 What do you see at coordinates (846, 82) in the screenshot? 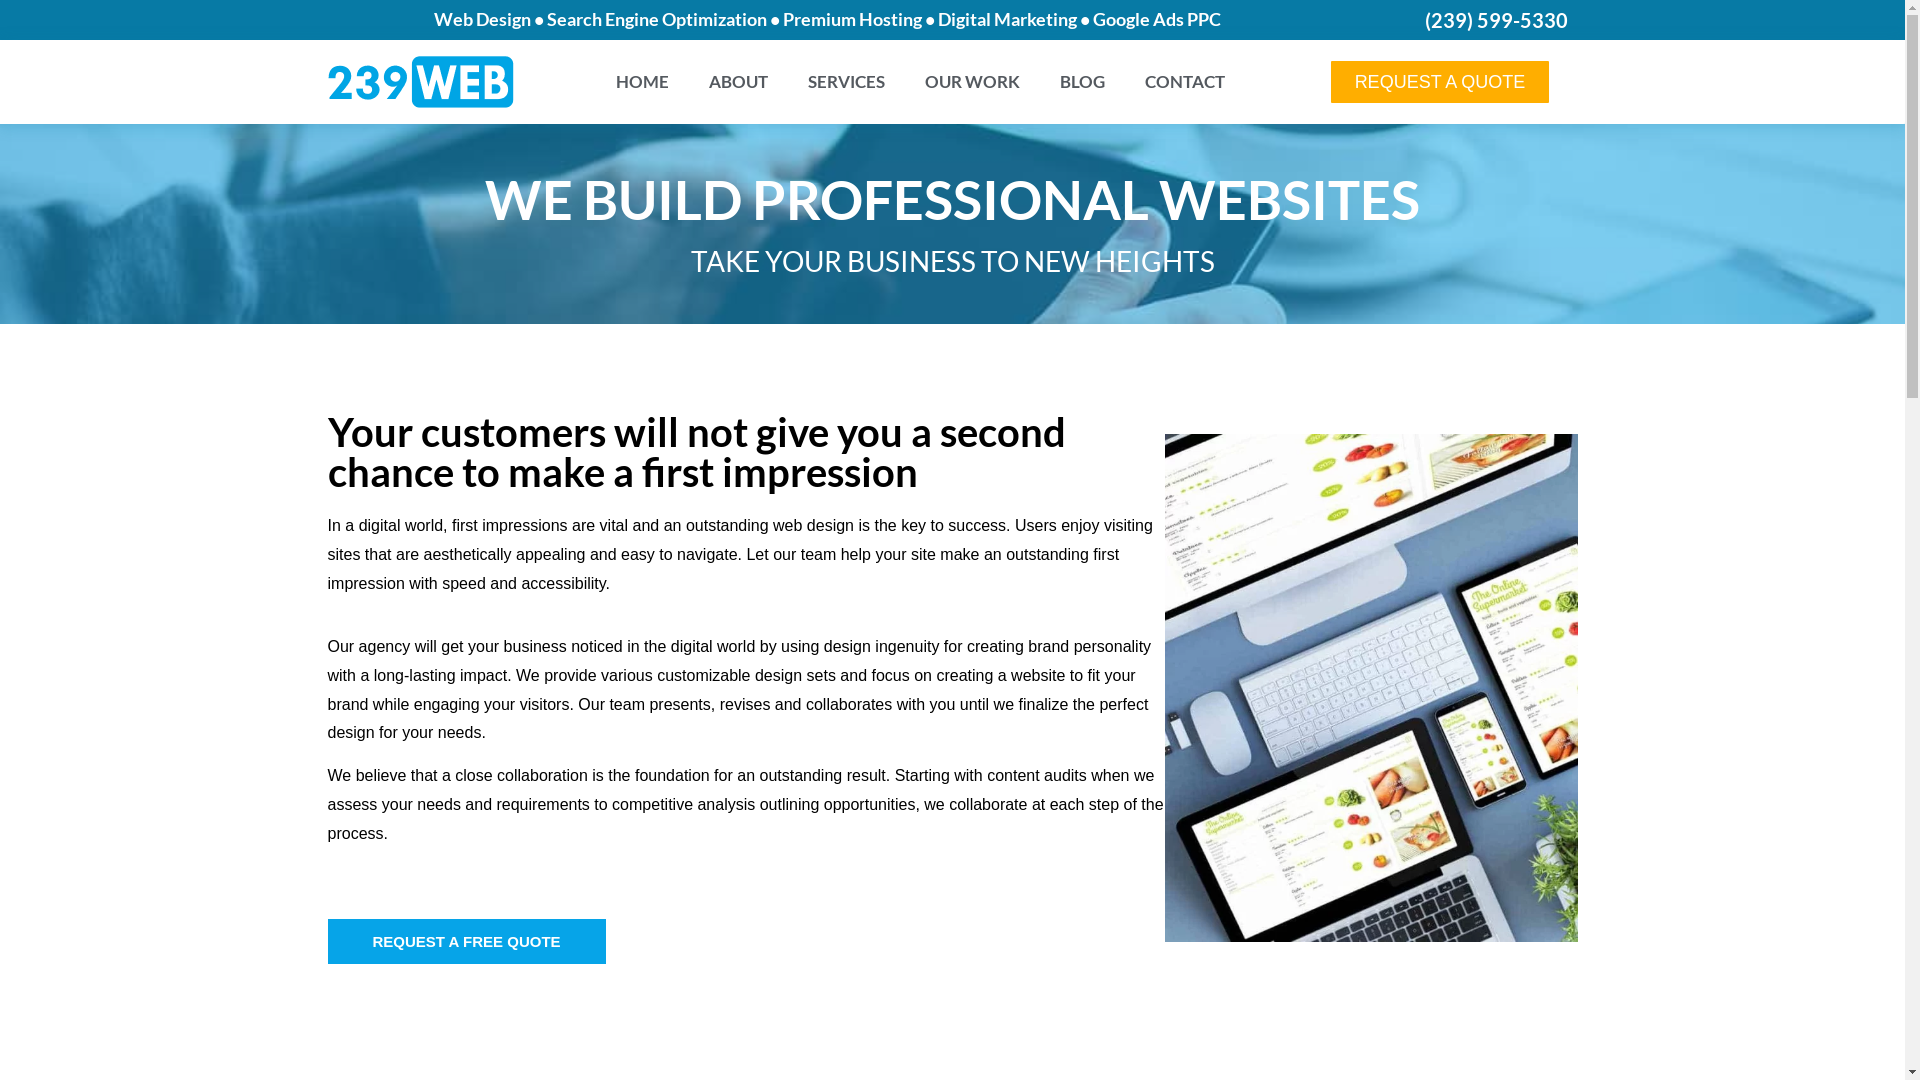
I see `SERVICES` at bounding box center [846, 82].